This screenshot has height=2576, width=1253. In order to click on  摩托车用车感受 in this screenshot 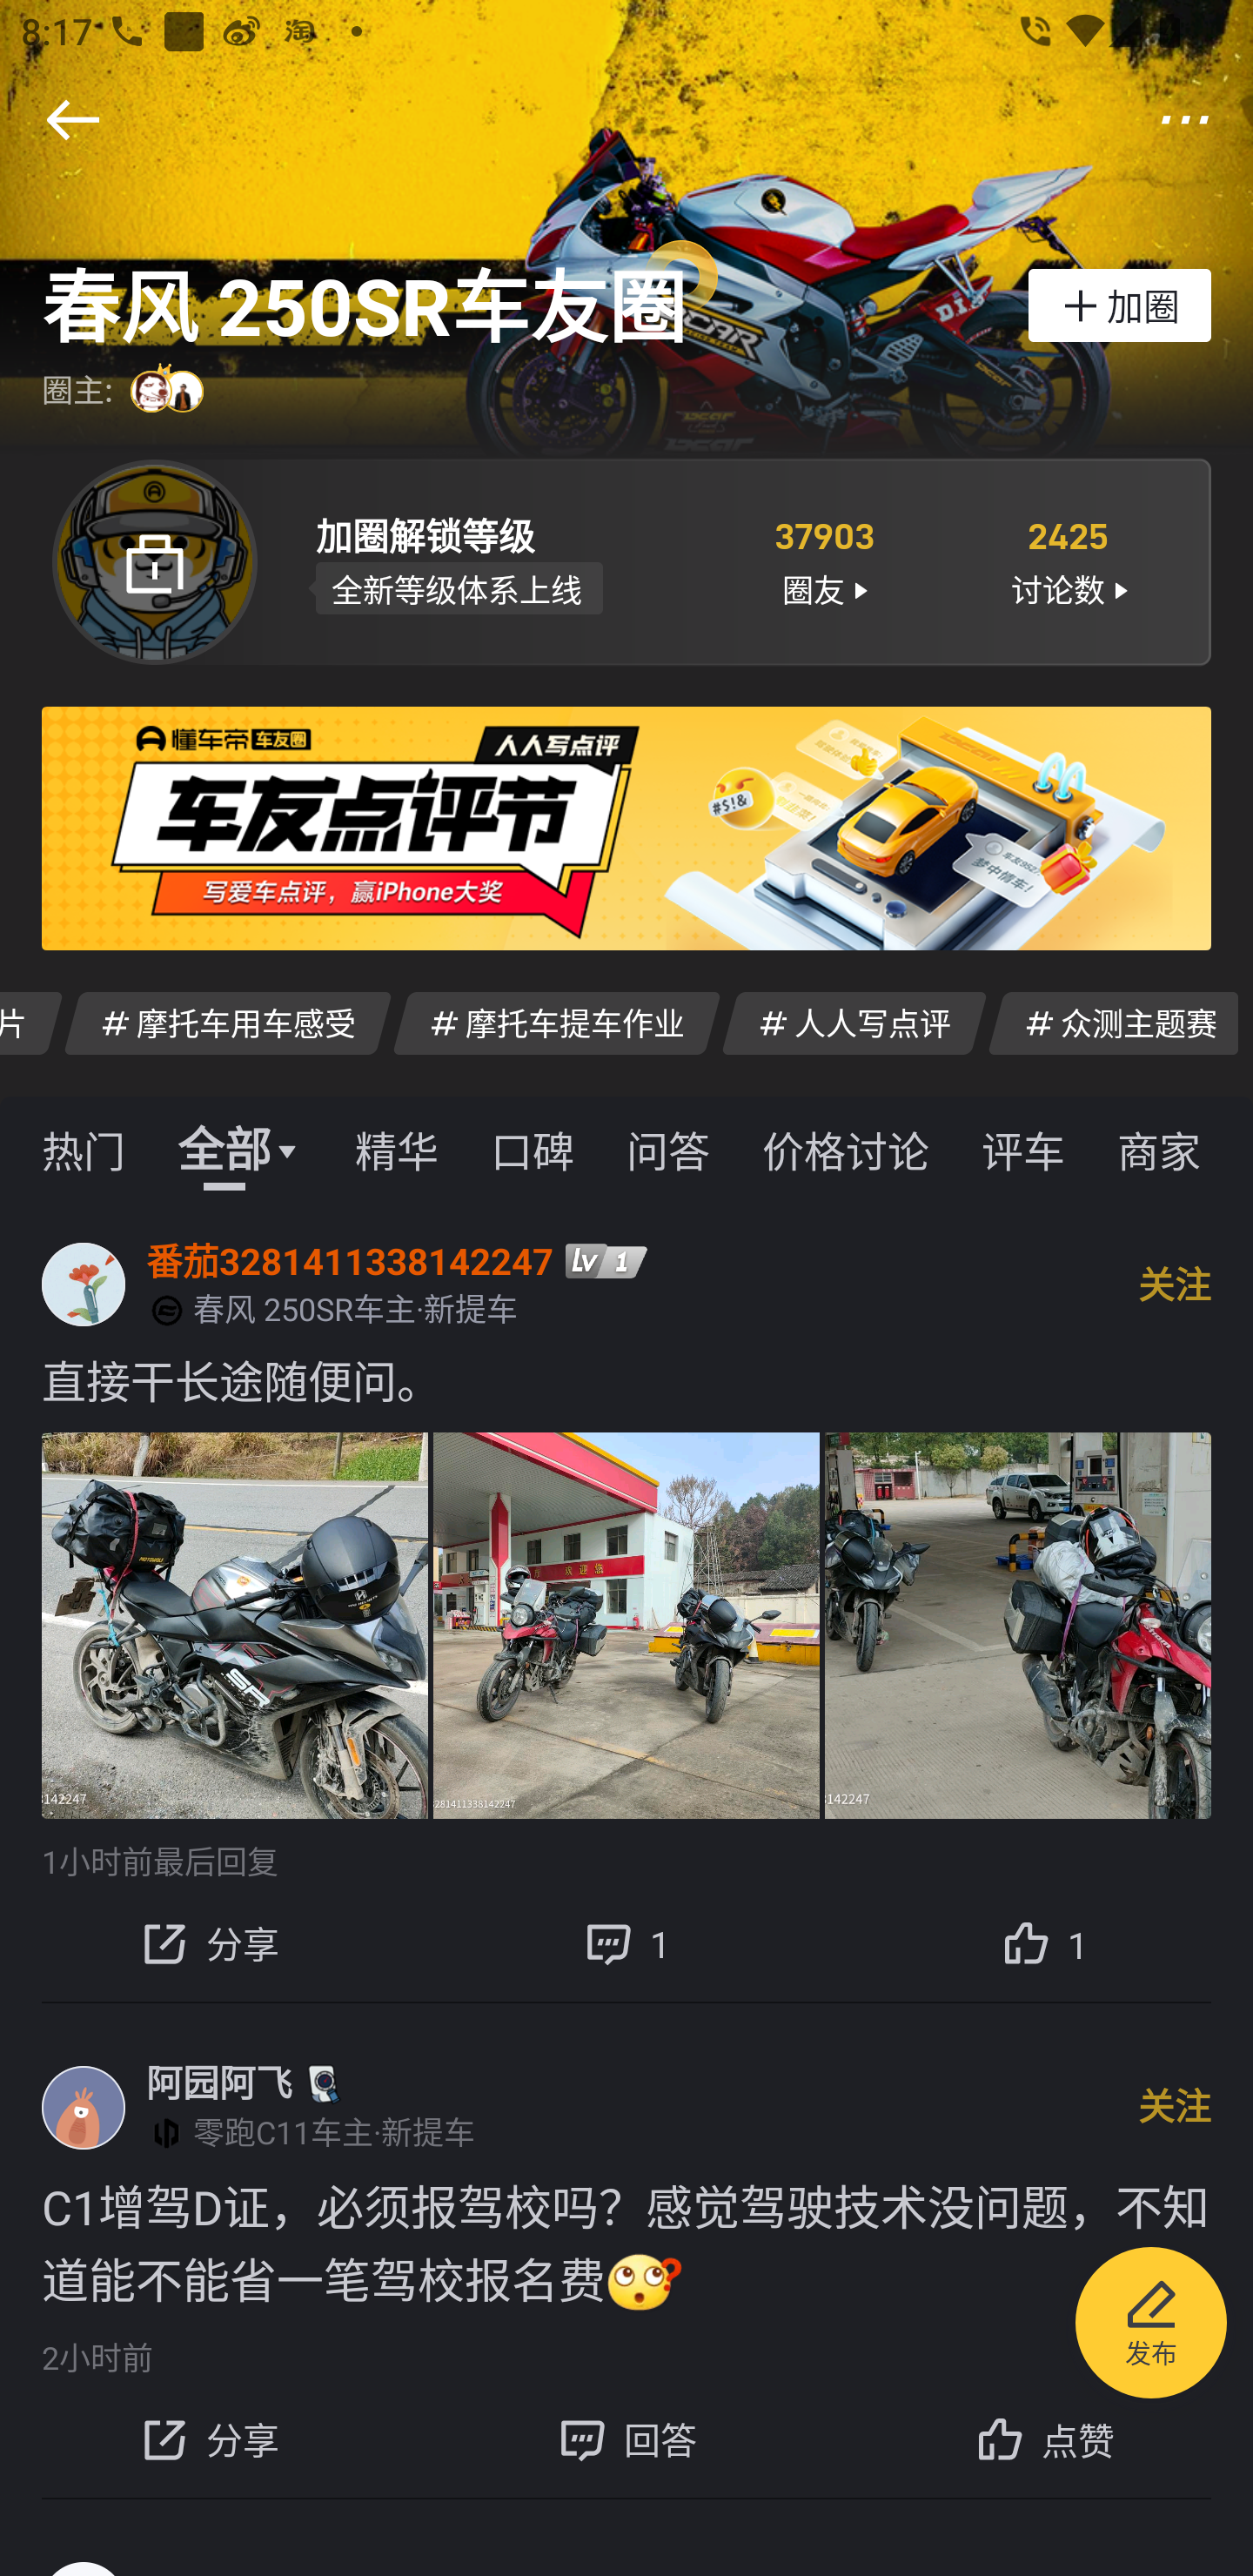, I will do `click(228, 1022)`.